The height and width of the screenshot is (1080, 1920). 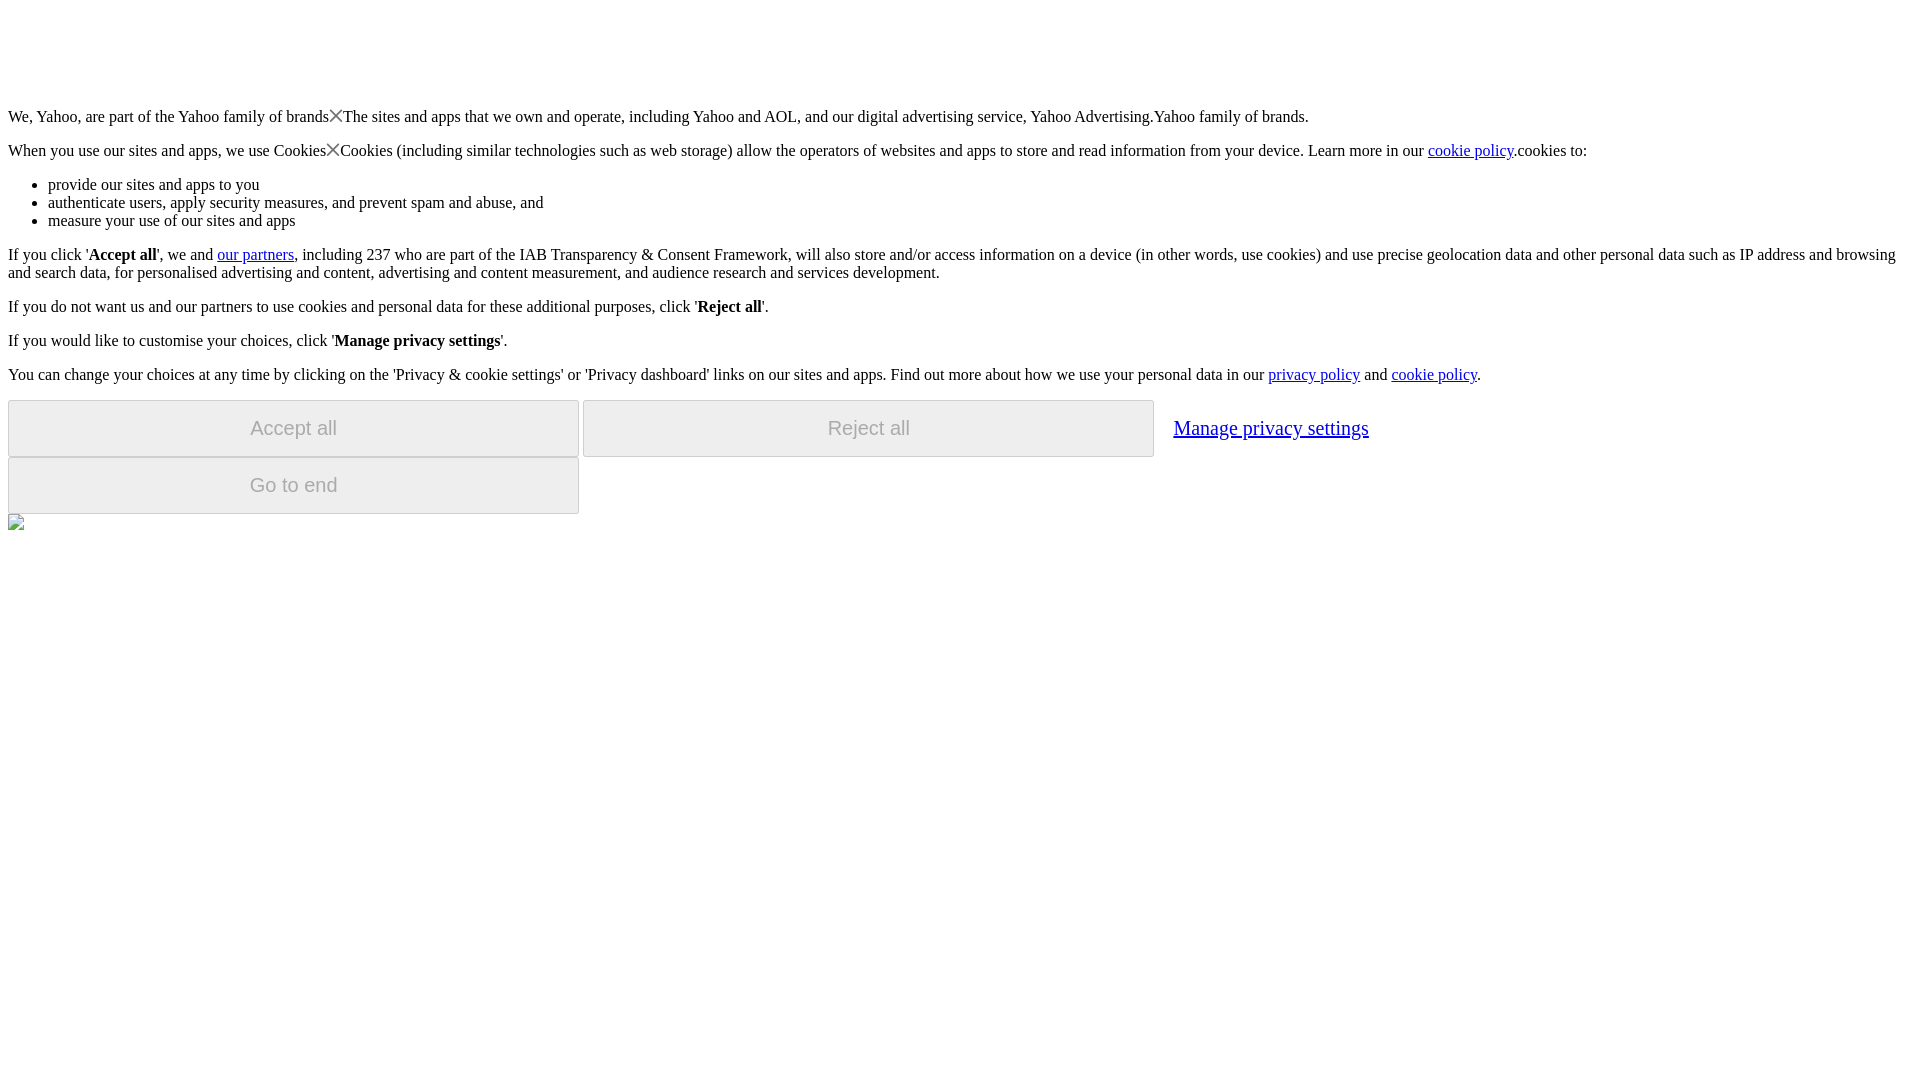 I want to click on privacy policy, so click(x=1313, y=374).